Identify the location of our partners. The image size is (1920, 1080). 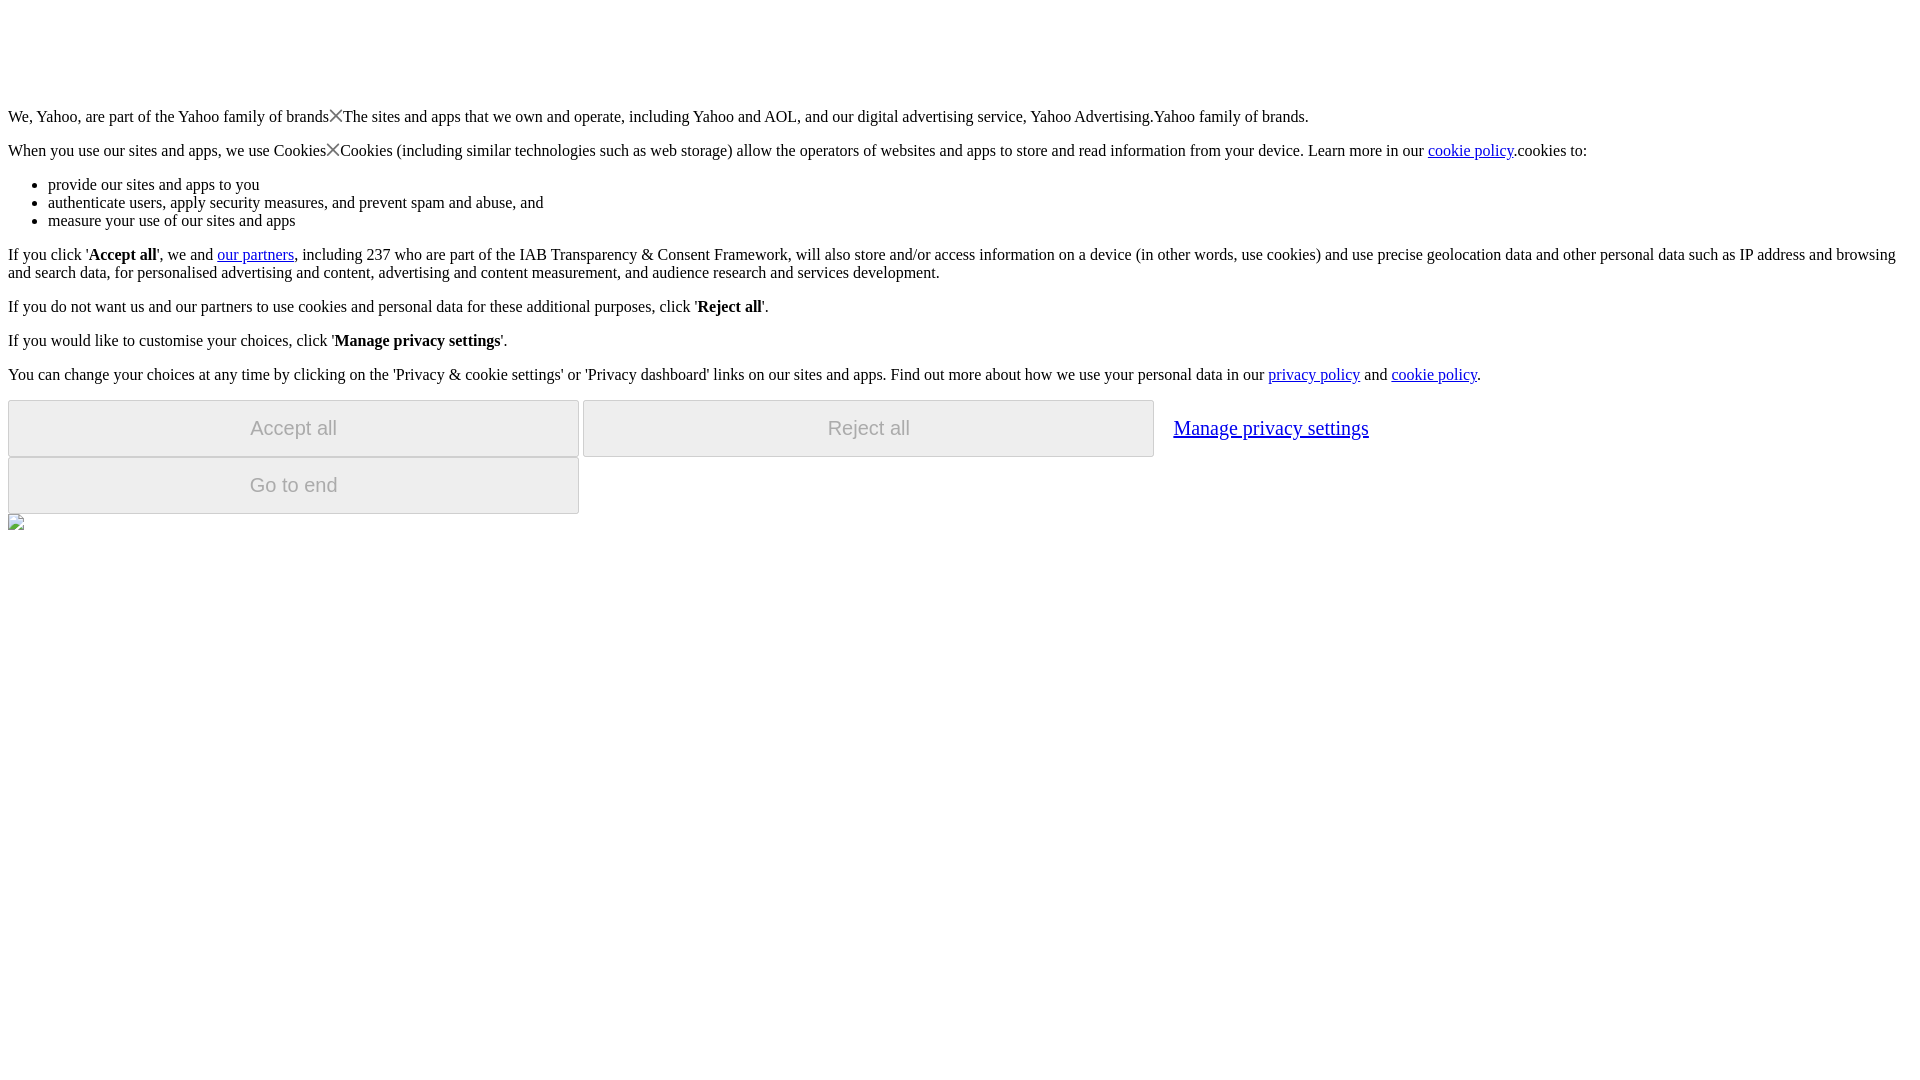
(254, 254).